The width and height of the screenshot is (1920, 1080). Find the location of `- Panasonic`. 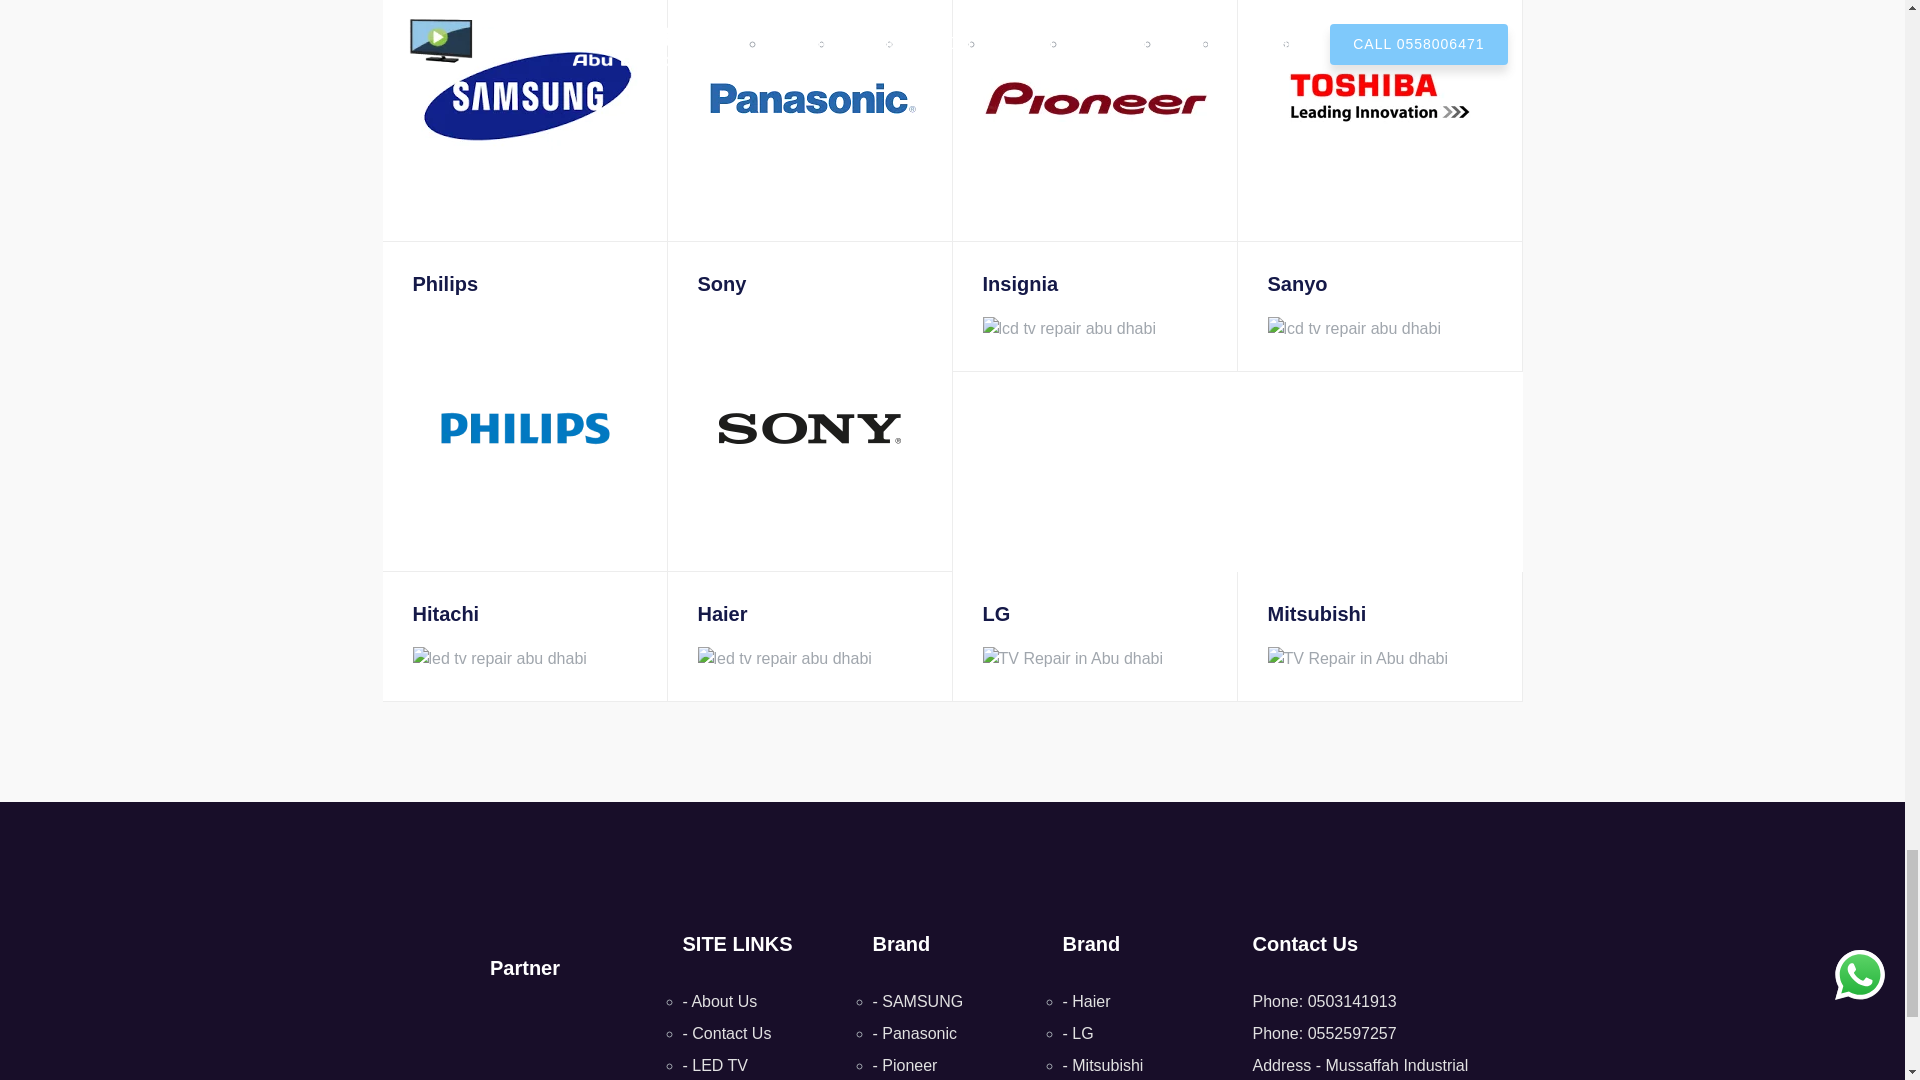

- Panasonic is located at coordinates (914, 1033).